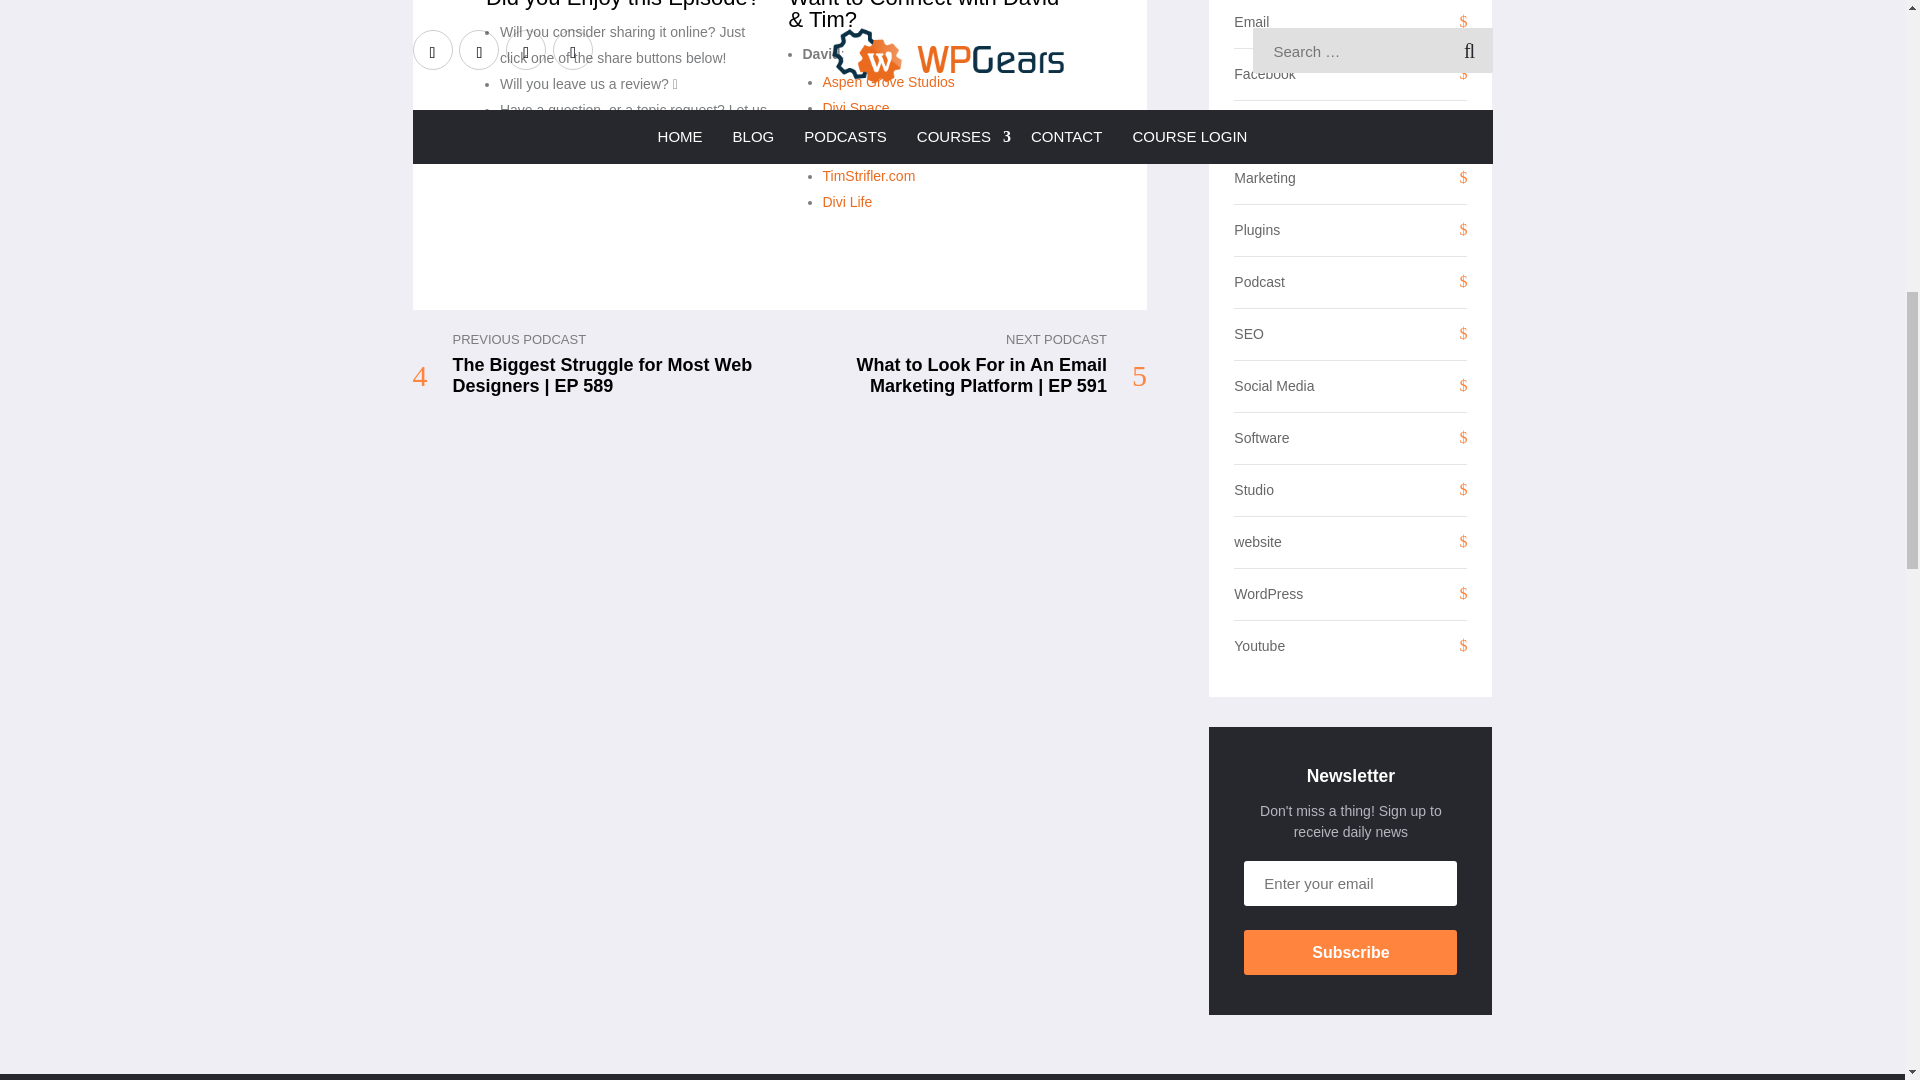  What do you see at coordinates (868, 176) in the screenshot?
I see `TimStrifler.com` at bounding box center [868, 176].